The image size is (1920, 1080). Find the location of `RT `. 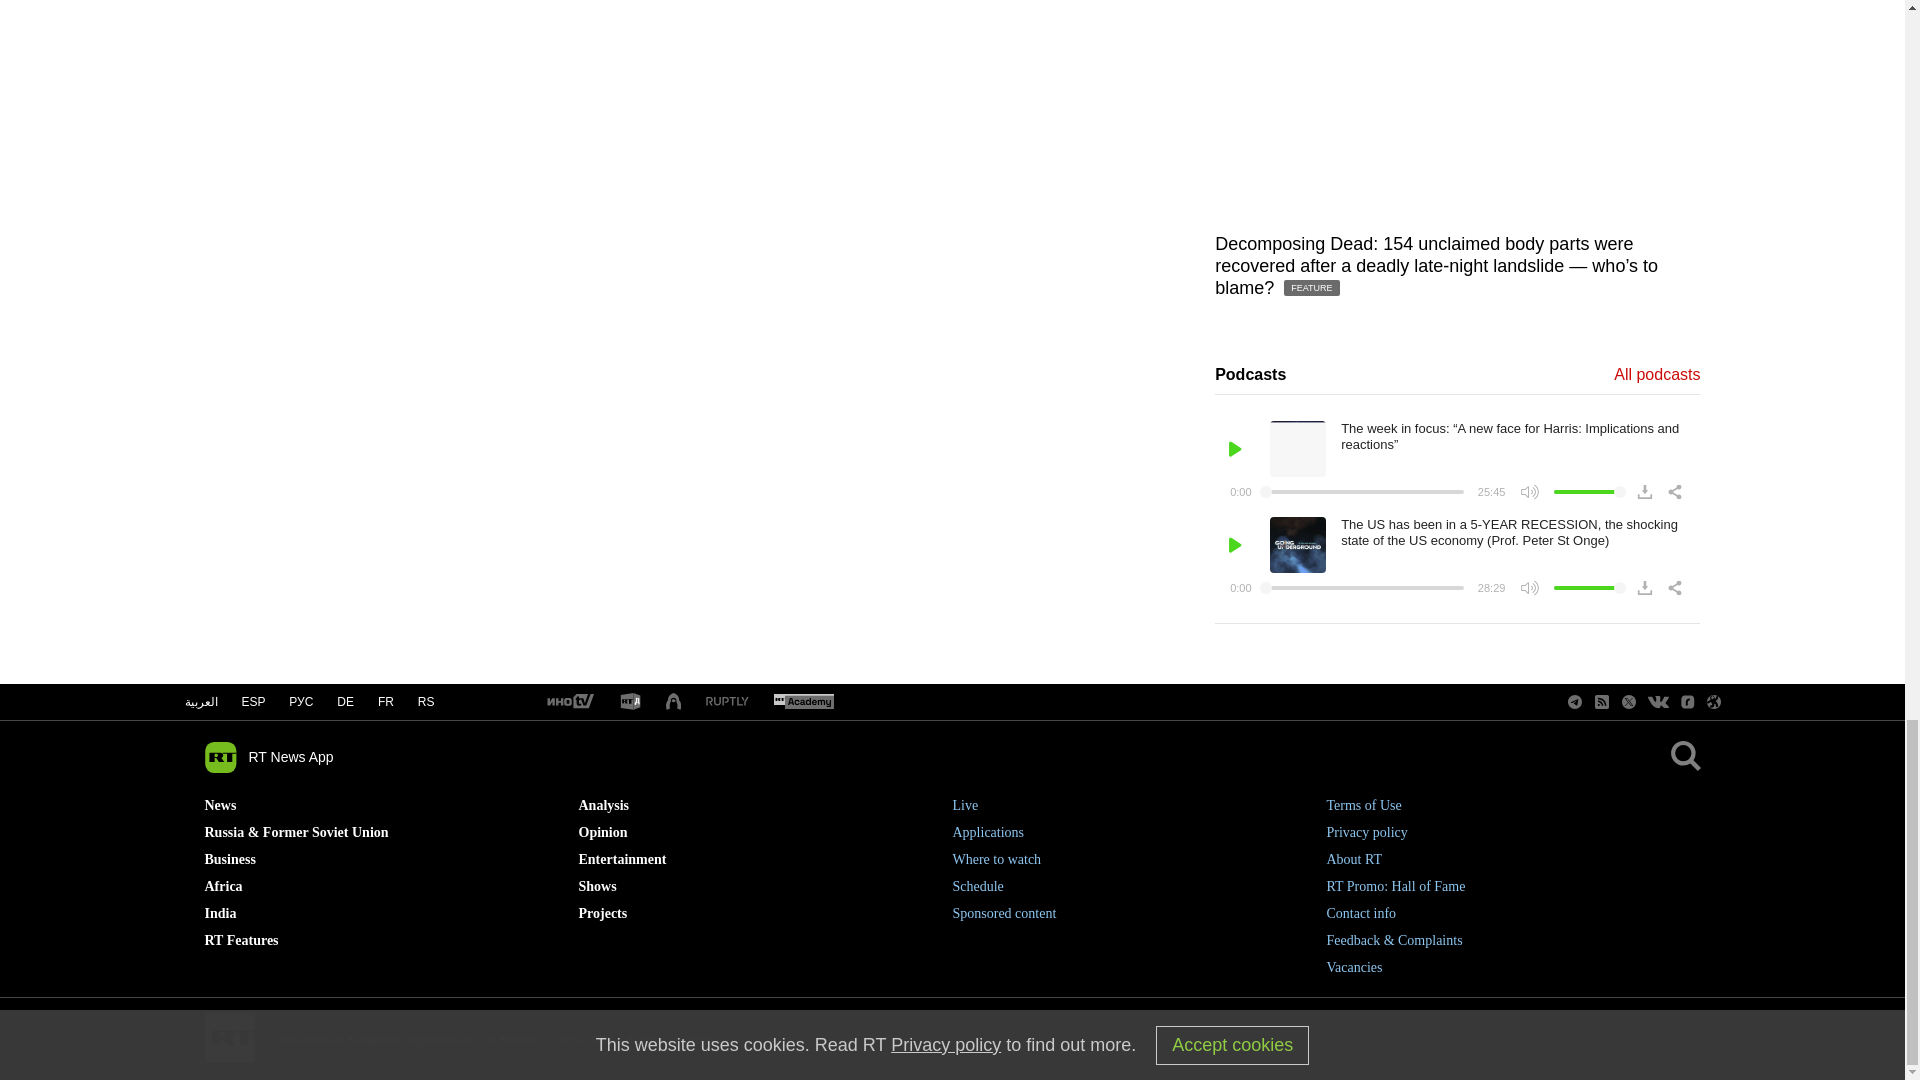

RT  is located at coordinates (569, 702).